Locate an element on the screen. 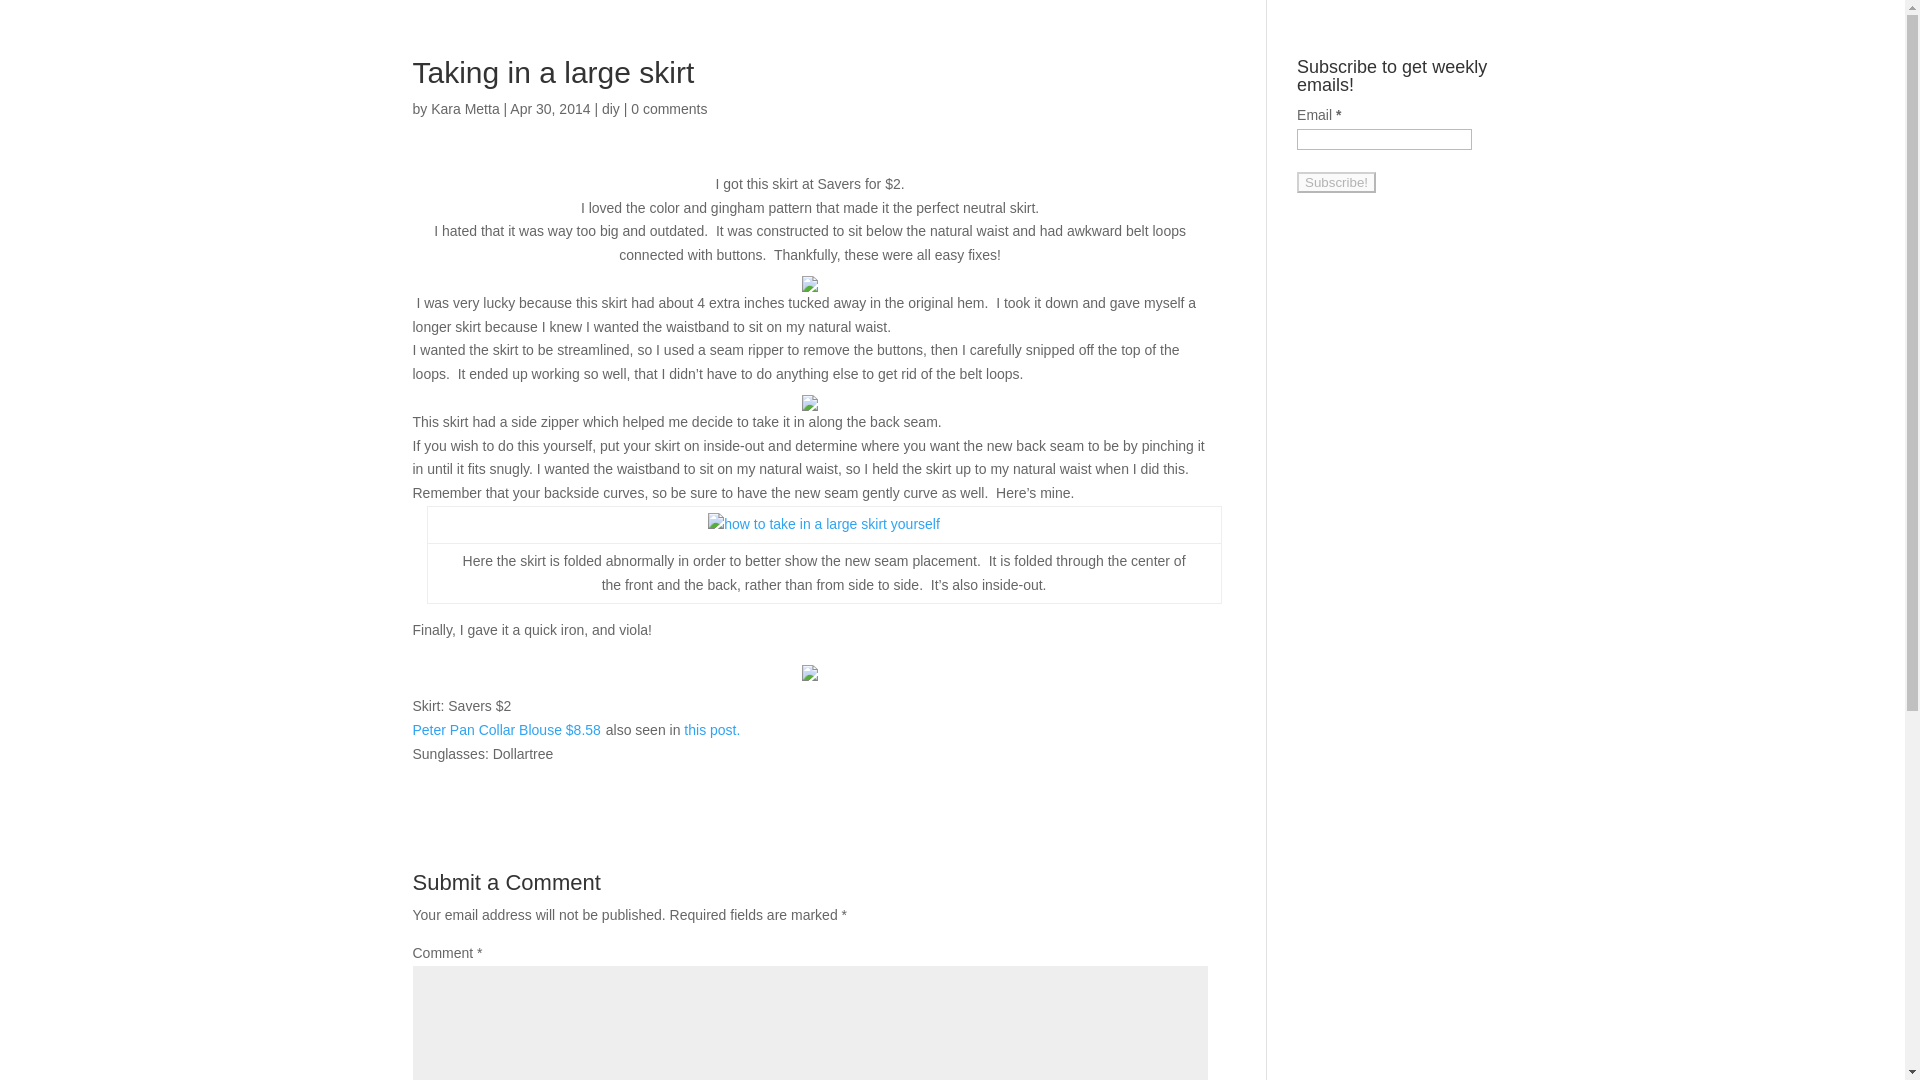  this post. is located at coordinates (711, 730).